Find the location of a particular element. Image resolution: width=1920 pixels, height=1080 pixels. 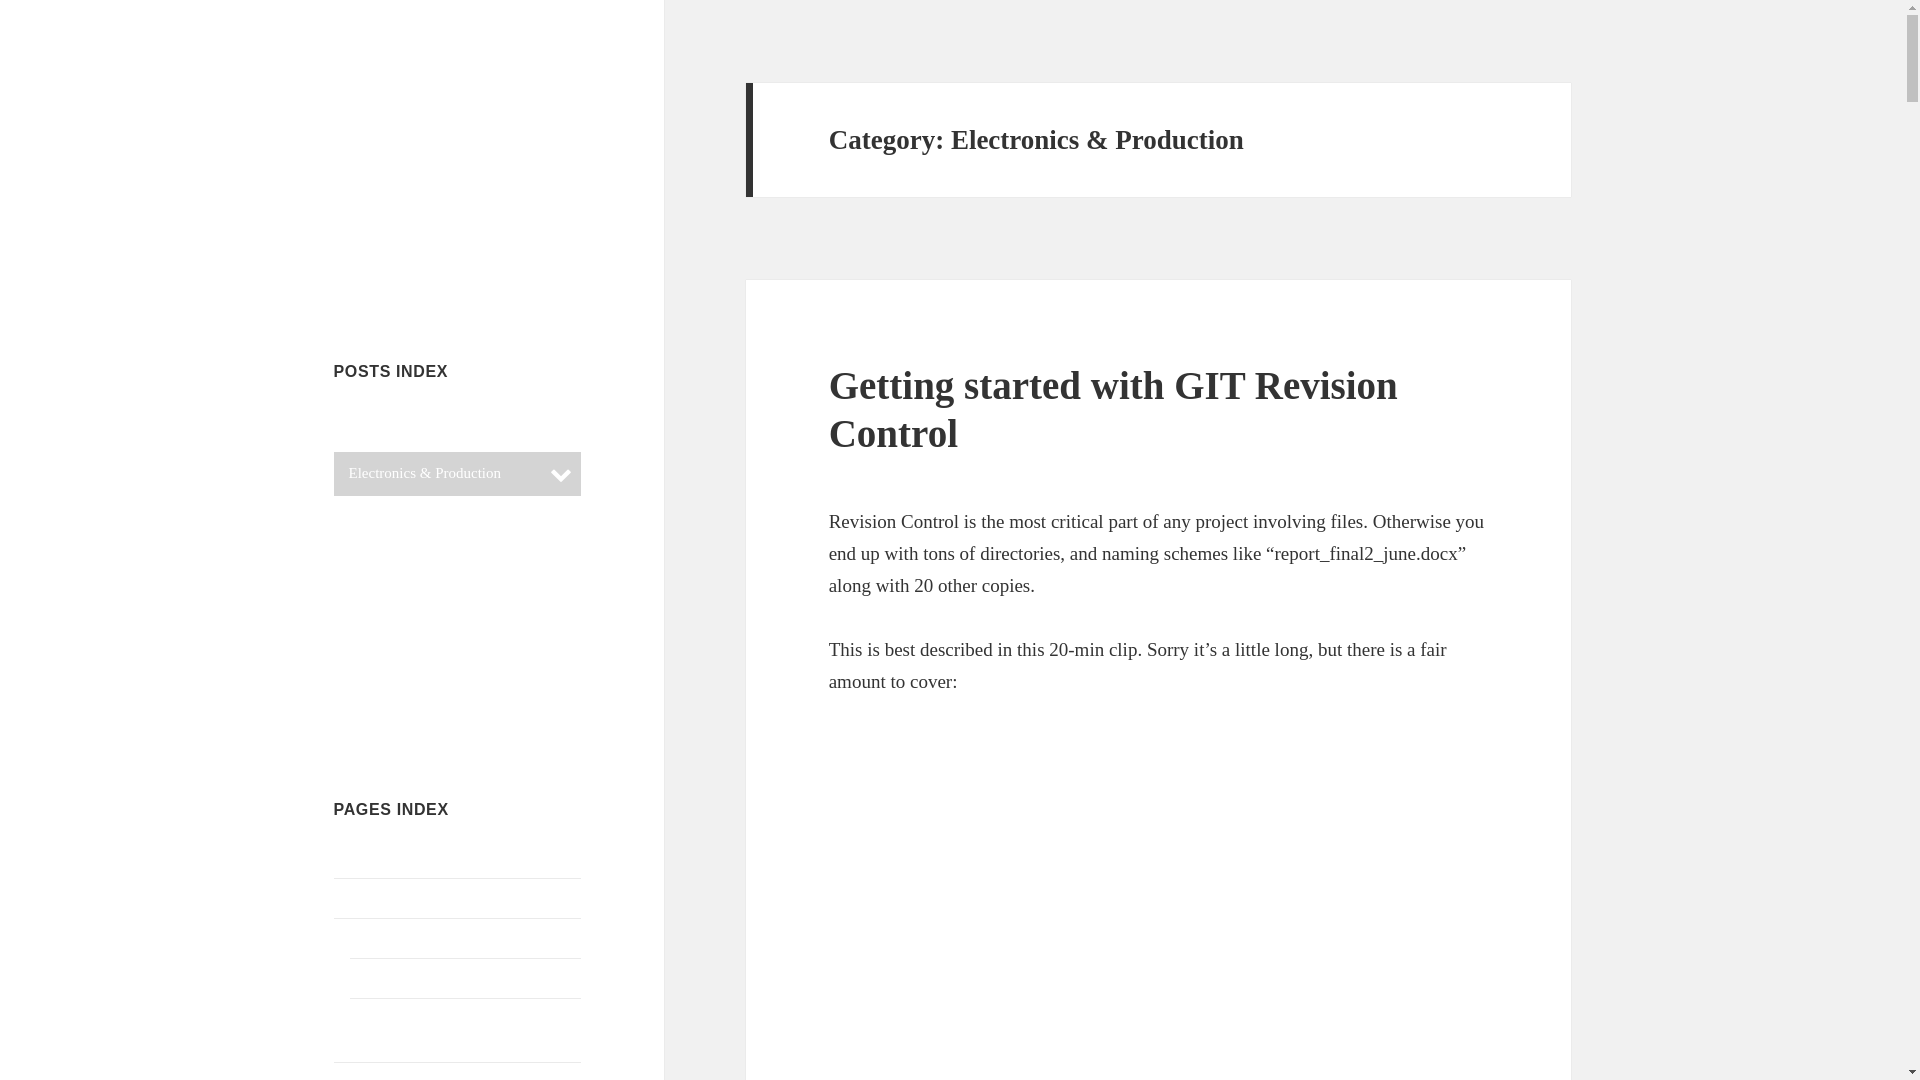

Colin O'Flynn is located at coordinates (421, 99).